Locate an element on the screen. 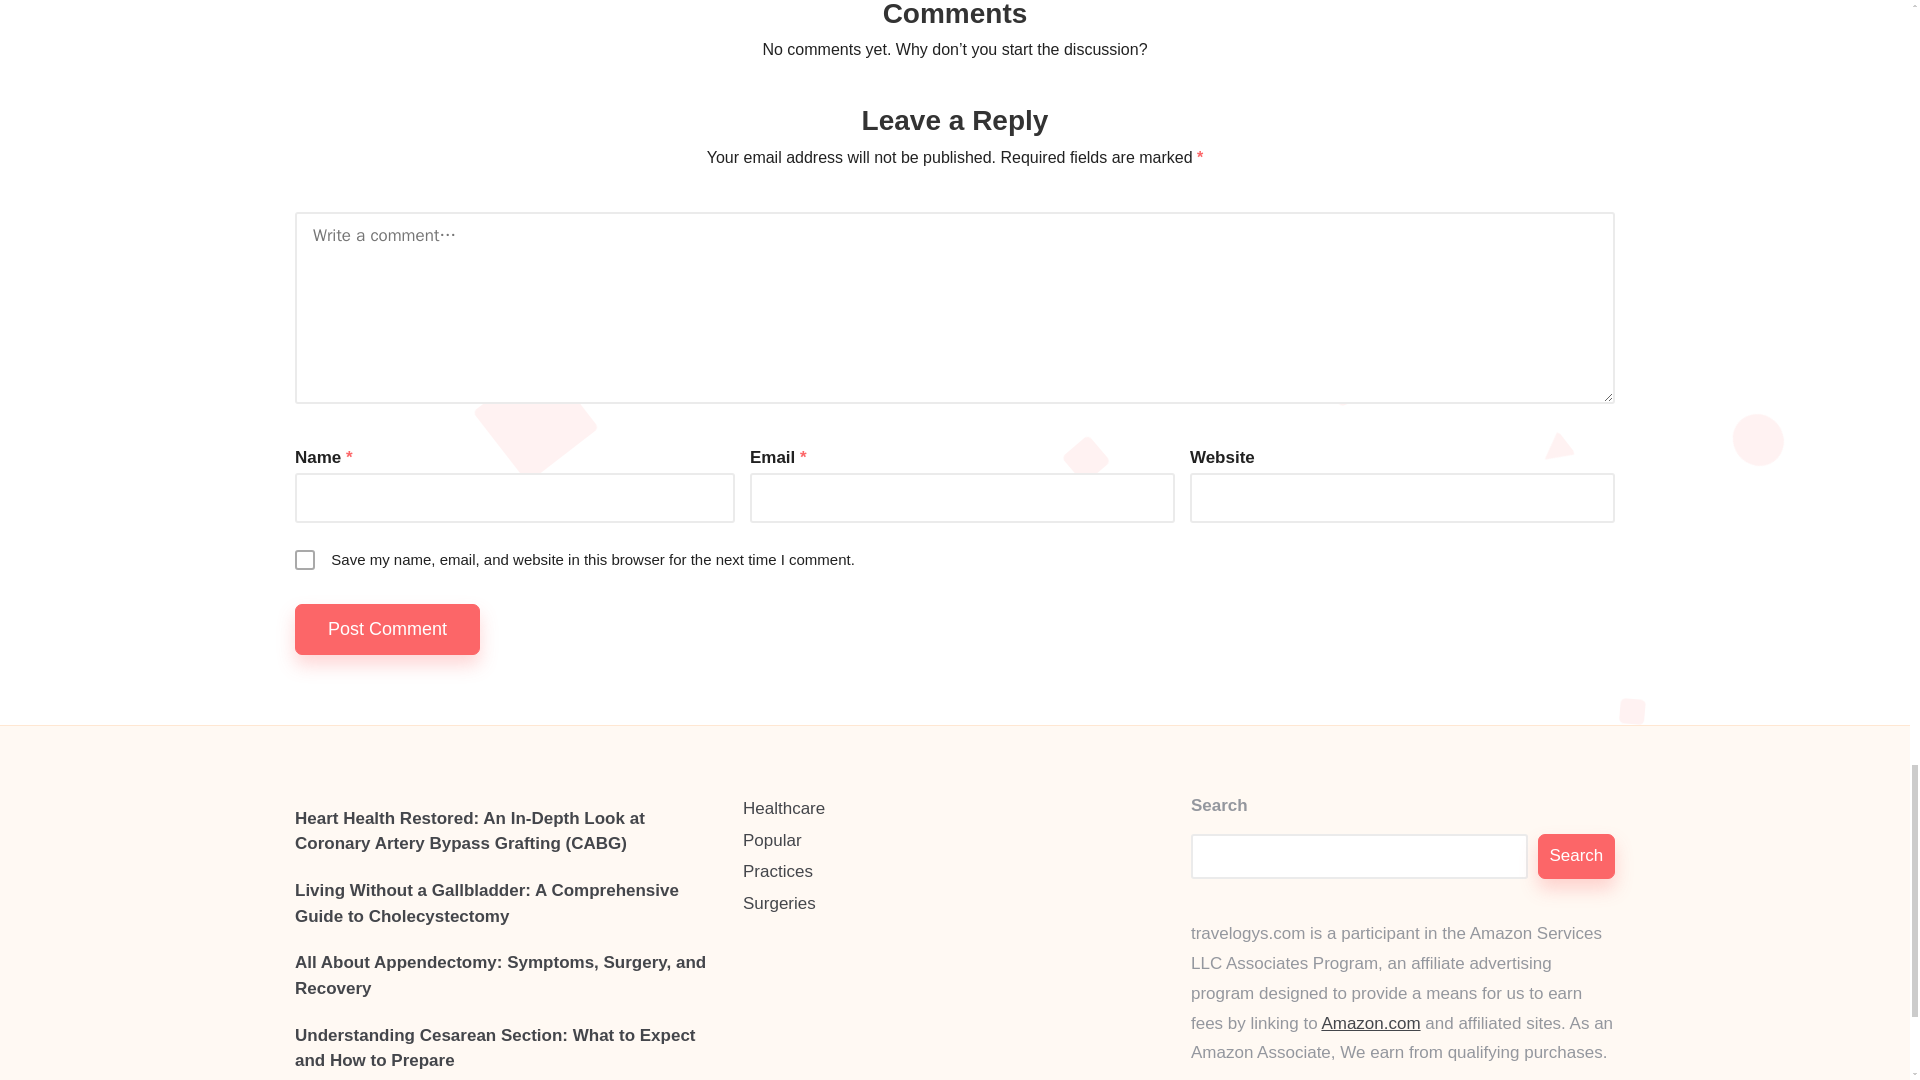  Practices is located at coordinates (955, 871).